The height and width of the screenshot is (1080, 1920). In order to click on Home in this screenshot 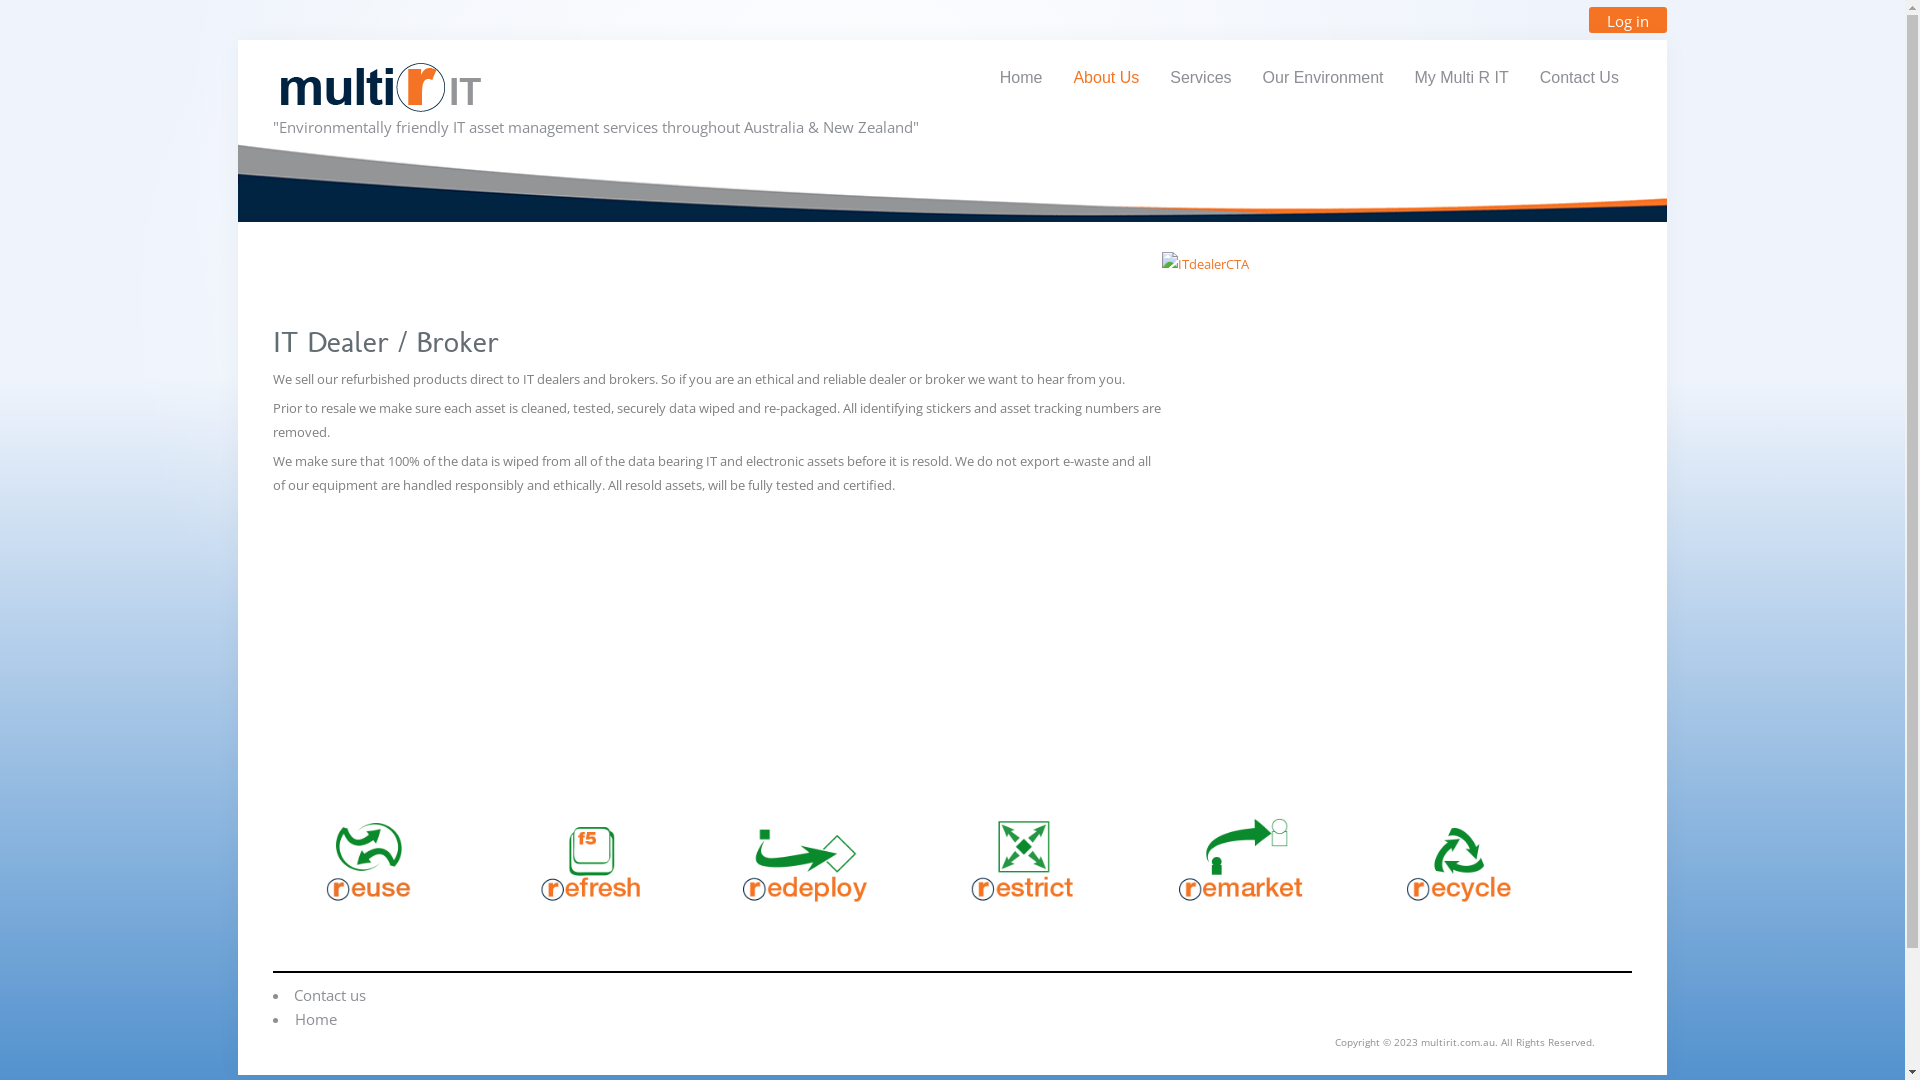, I will do `click(316, 1019)`.